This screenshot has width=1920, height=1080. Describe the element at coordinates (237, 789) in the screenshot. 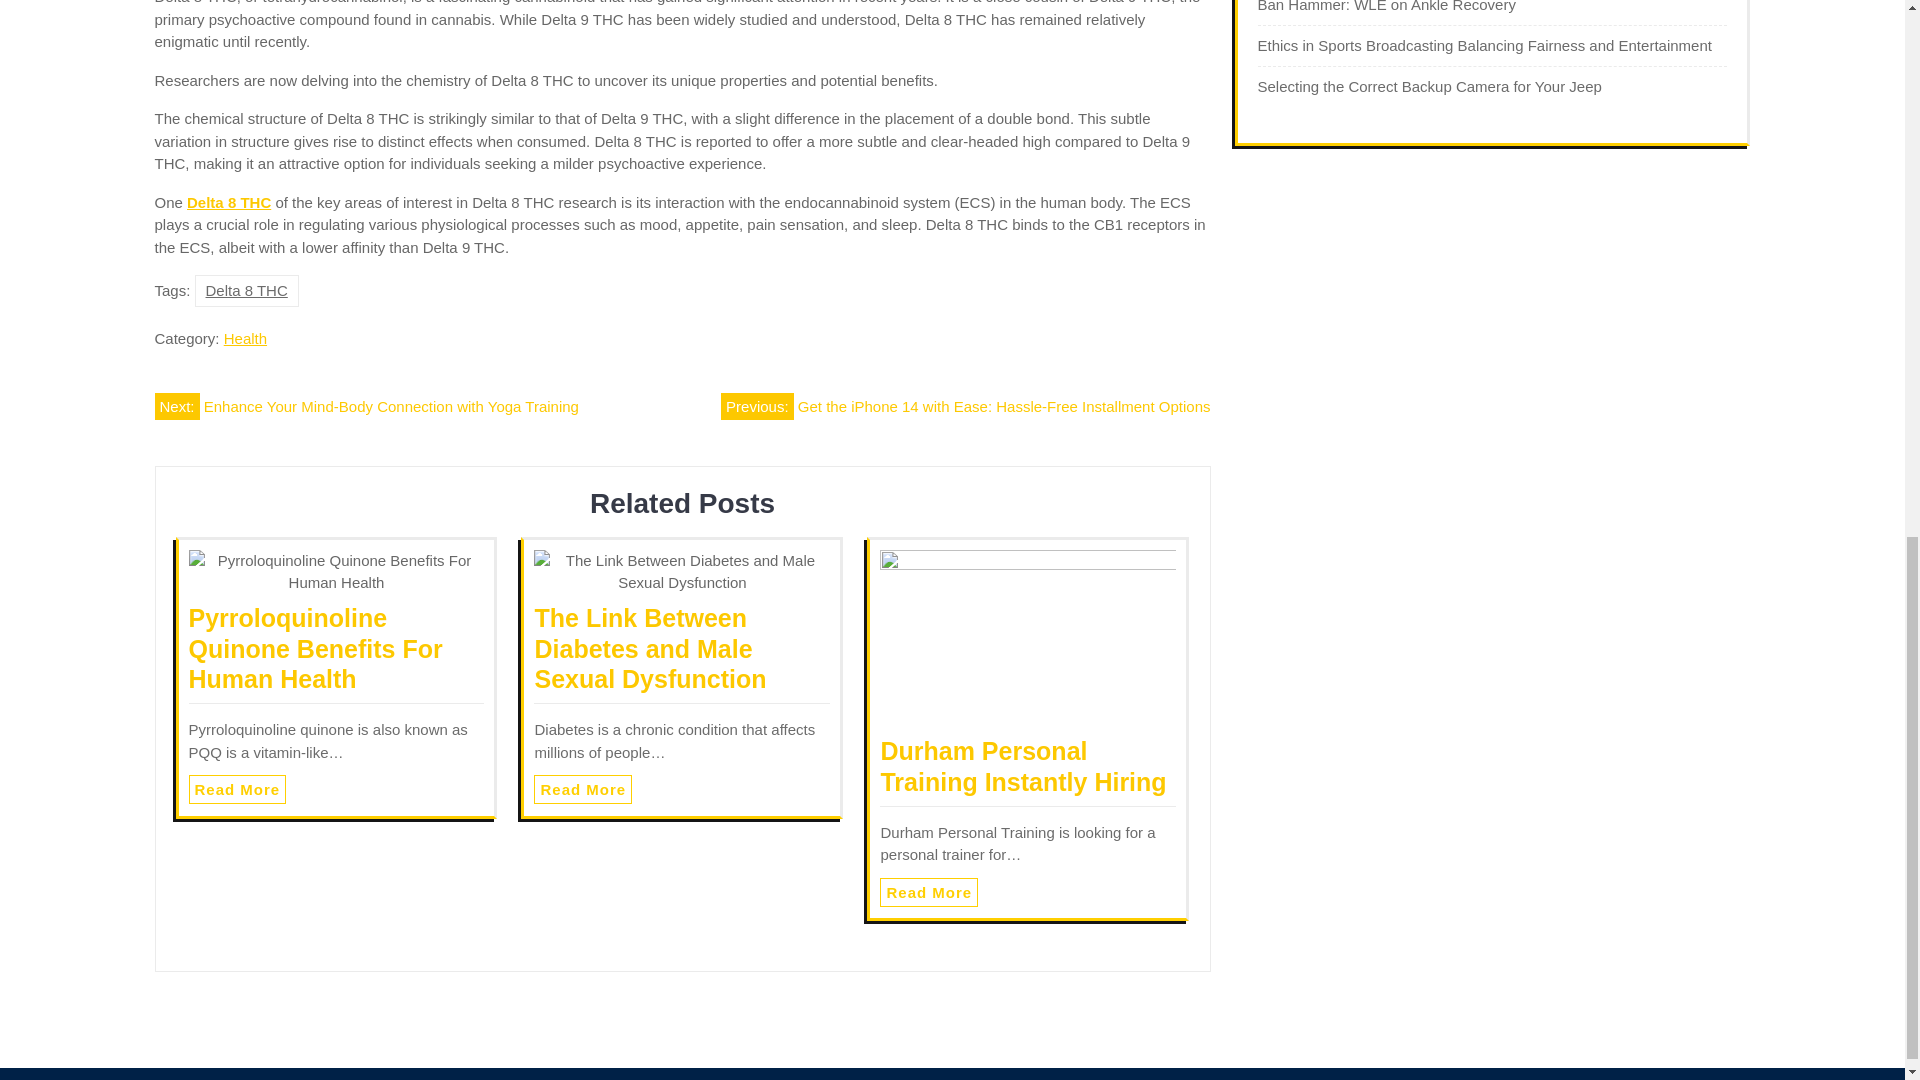

I see `Read More` at that location.